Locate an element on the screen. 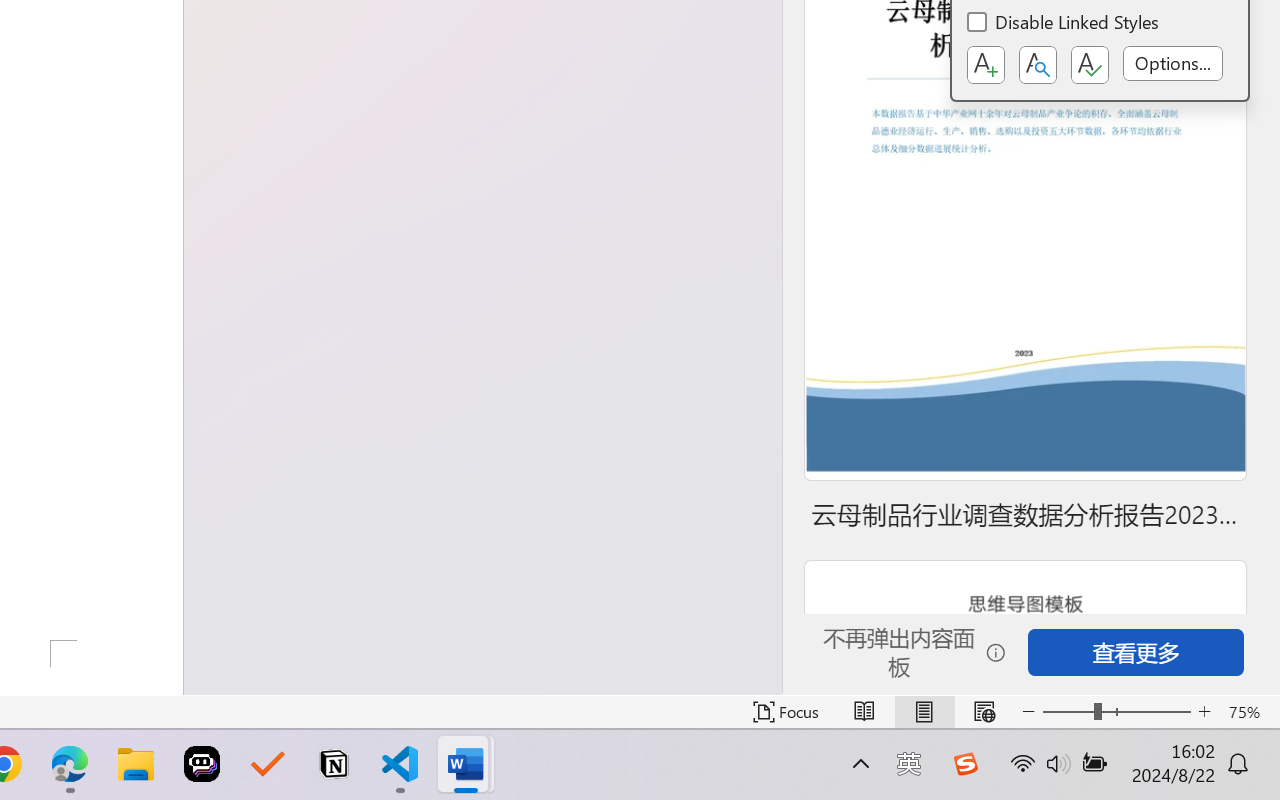  Web Layout is located at coordinates (984, 712).